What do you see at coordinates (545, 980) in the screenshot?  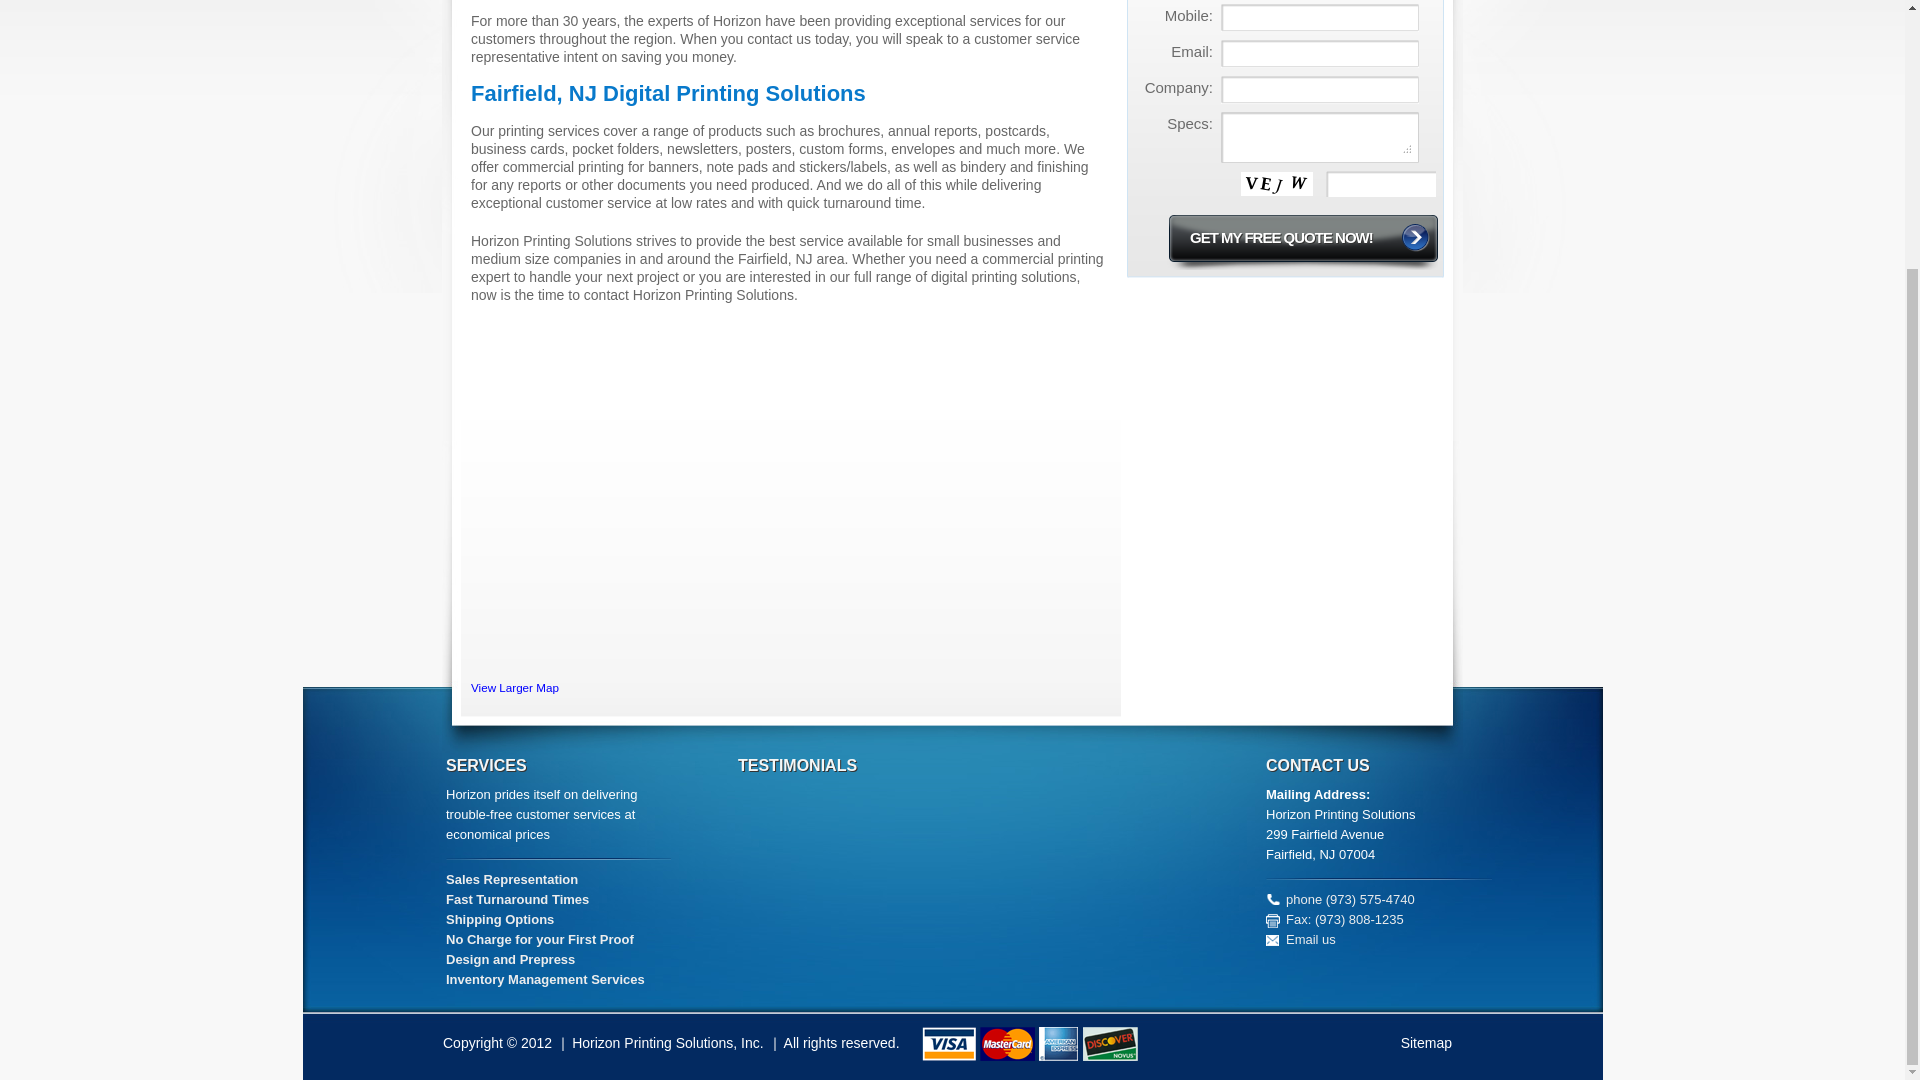 I see `Inventory Management Services` at bounding box center [545, 980].